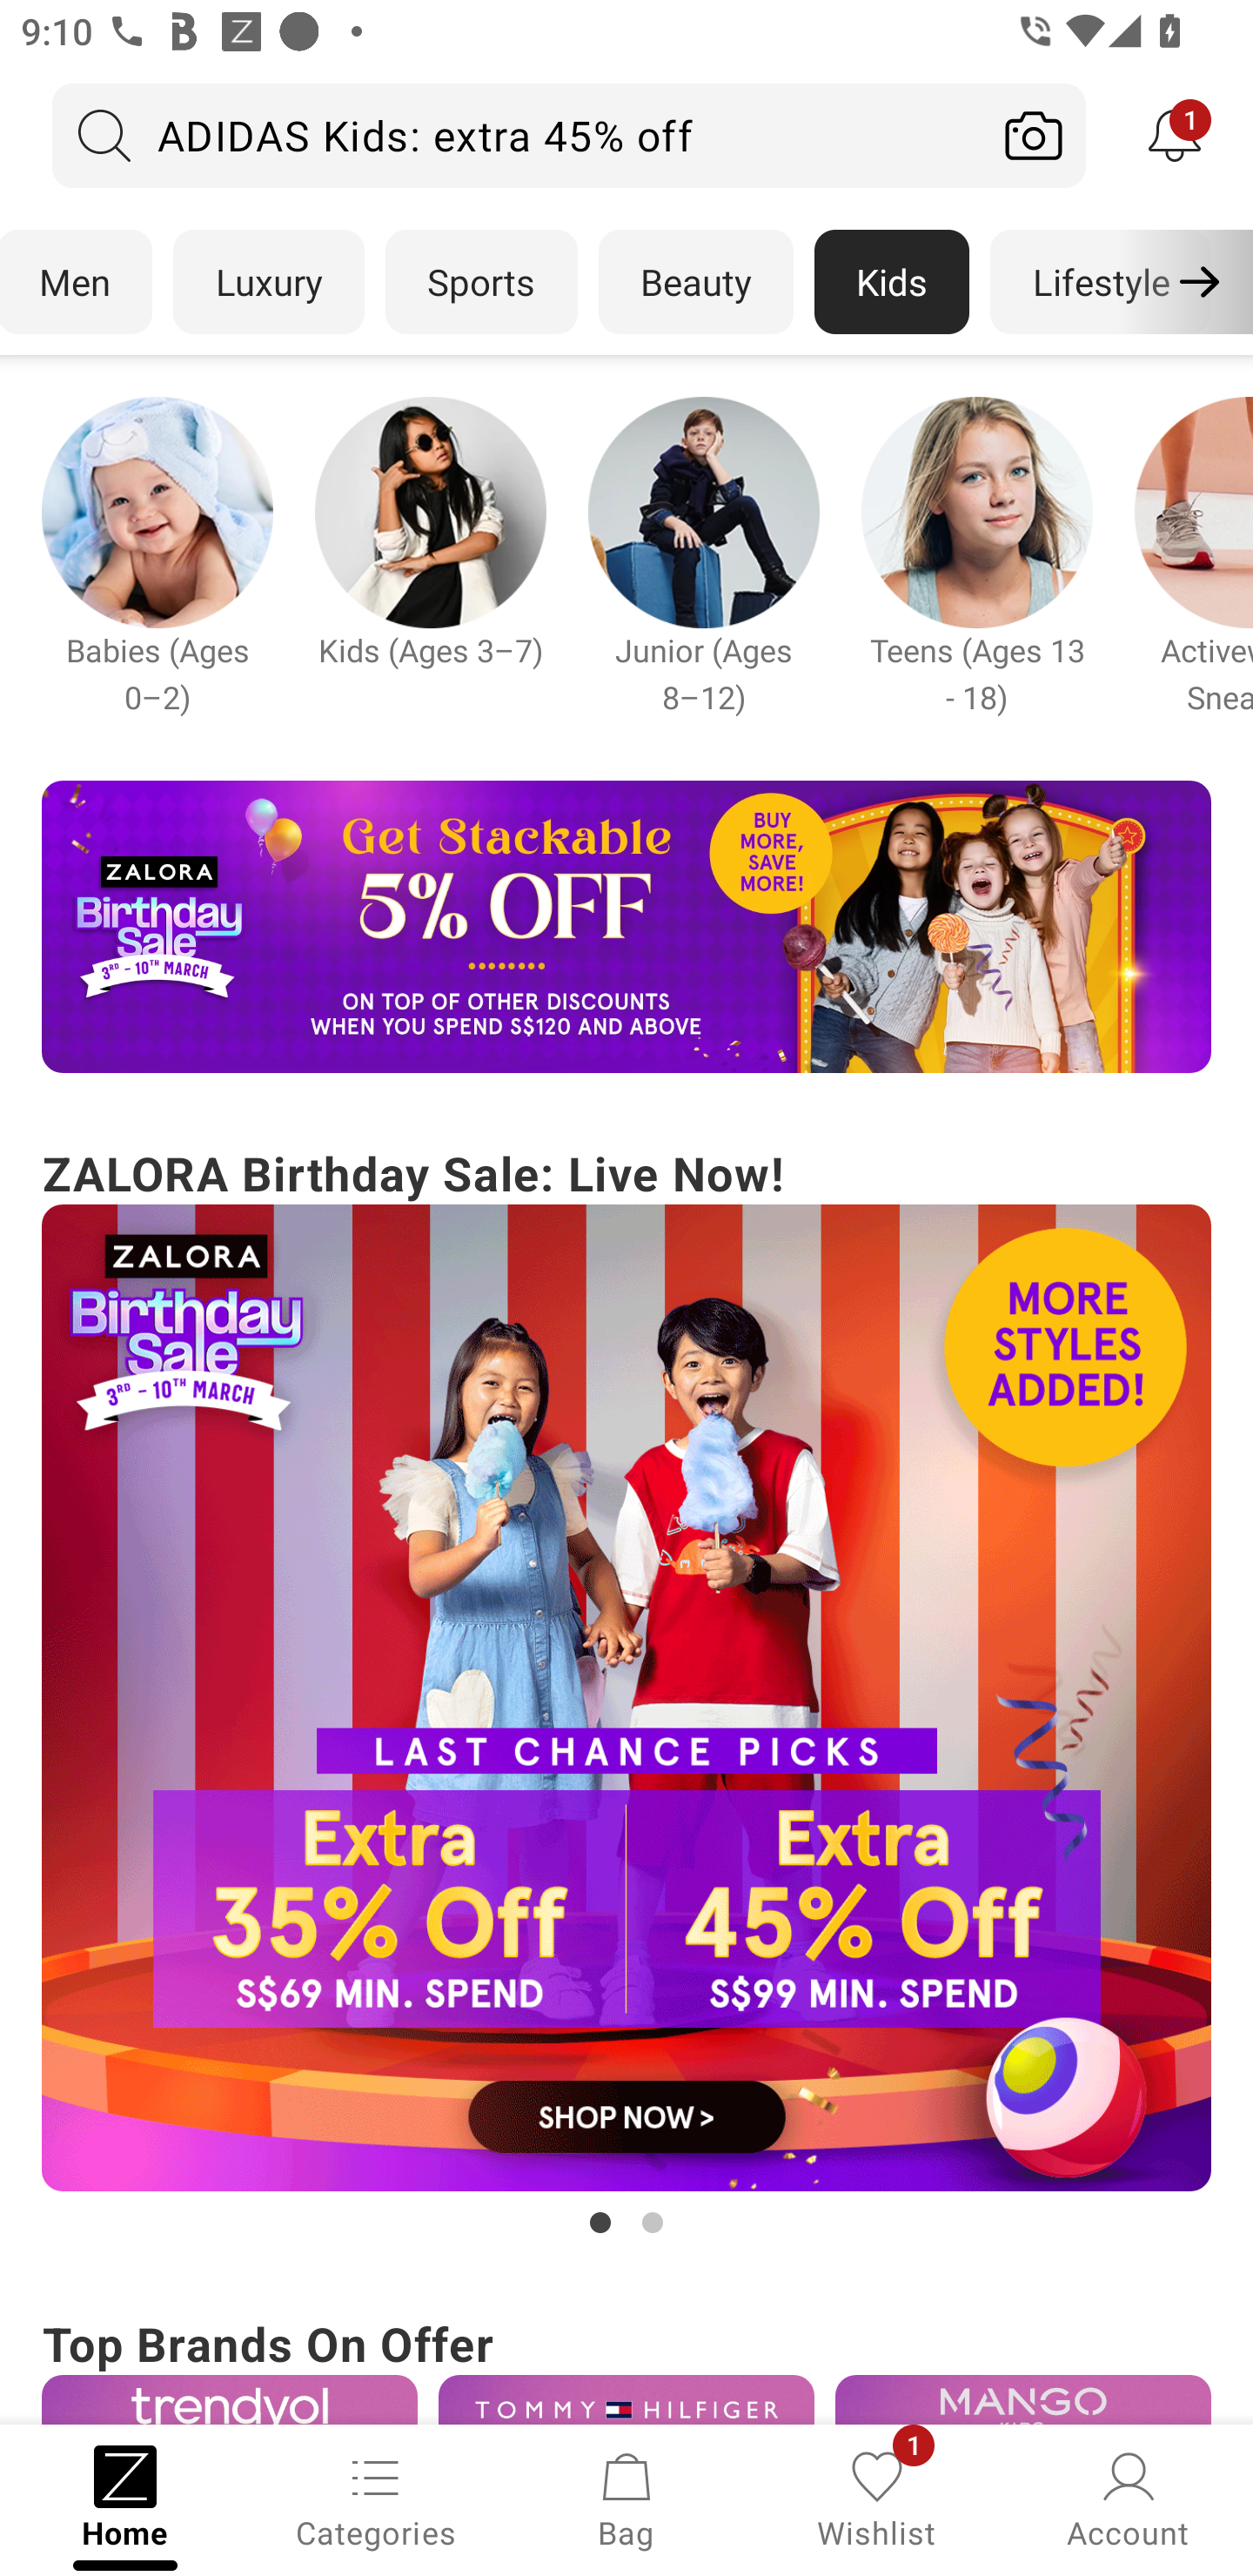 The width and height of the screenshot is (1253, 2576). I want to click on Campaign banner, so click(157, 512).